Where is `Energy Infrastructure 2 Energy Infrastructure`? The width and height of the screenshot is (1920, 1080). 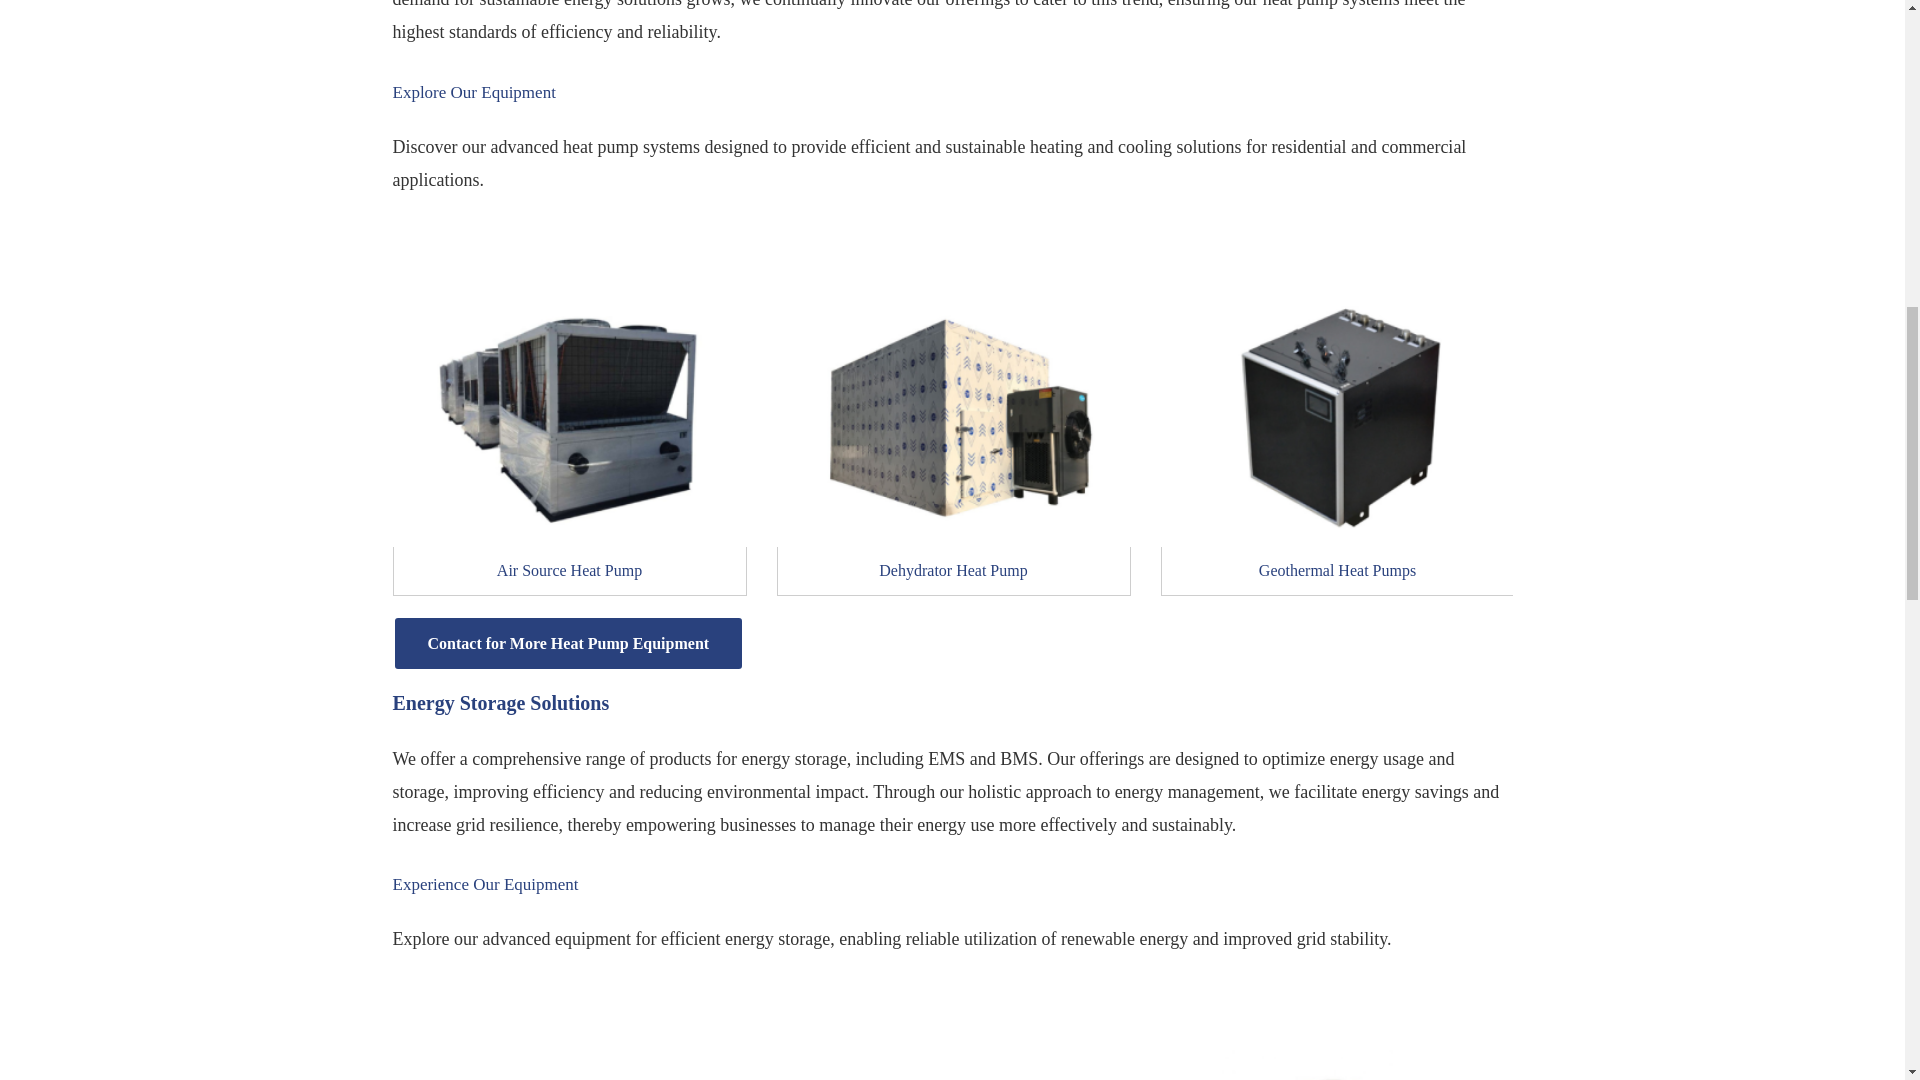
Energy Infrastructure 2 Energy Infrastructure is located at coordinates (952, 418).